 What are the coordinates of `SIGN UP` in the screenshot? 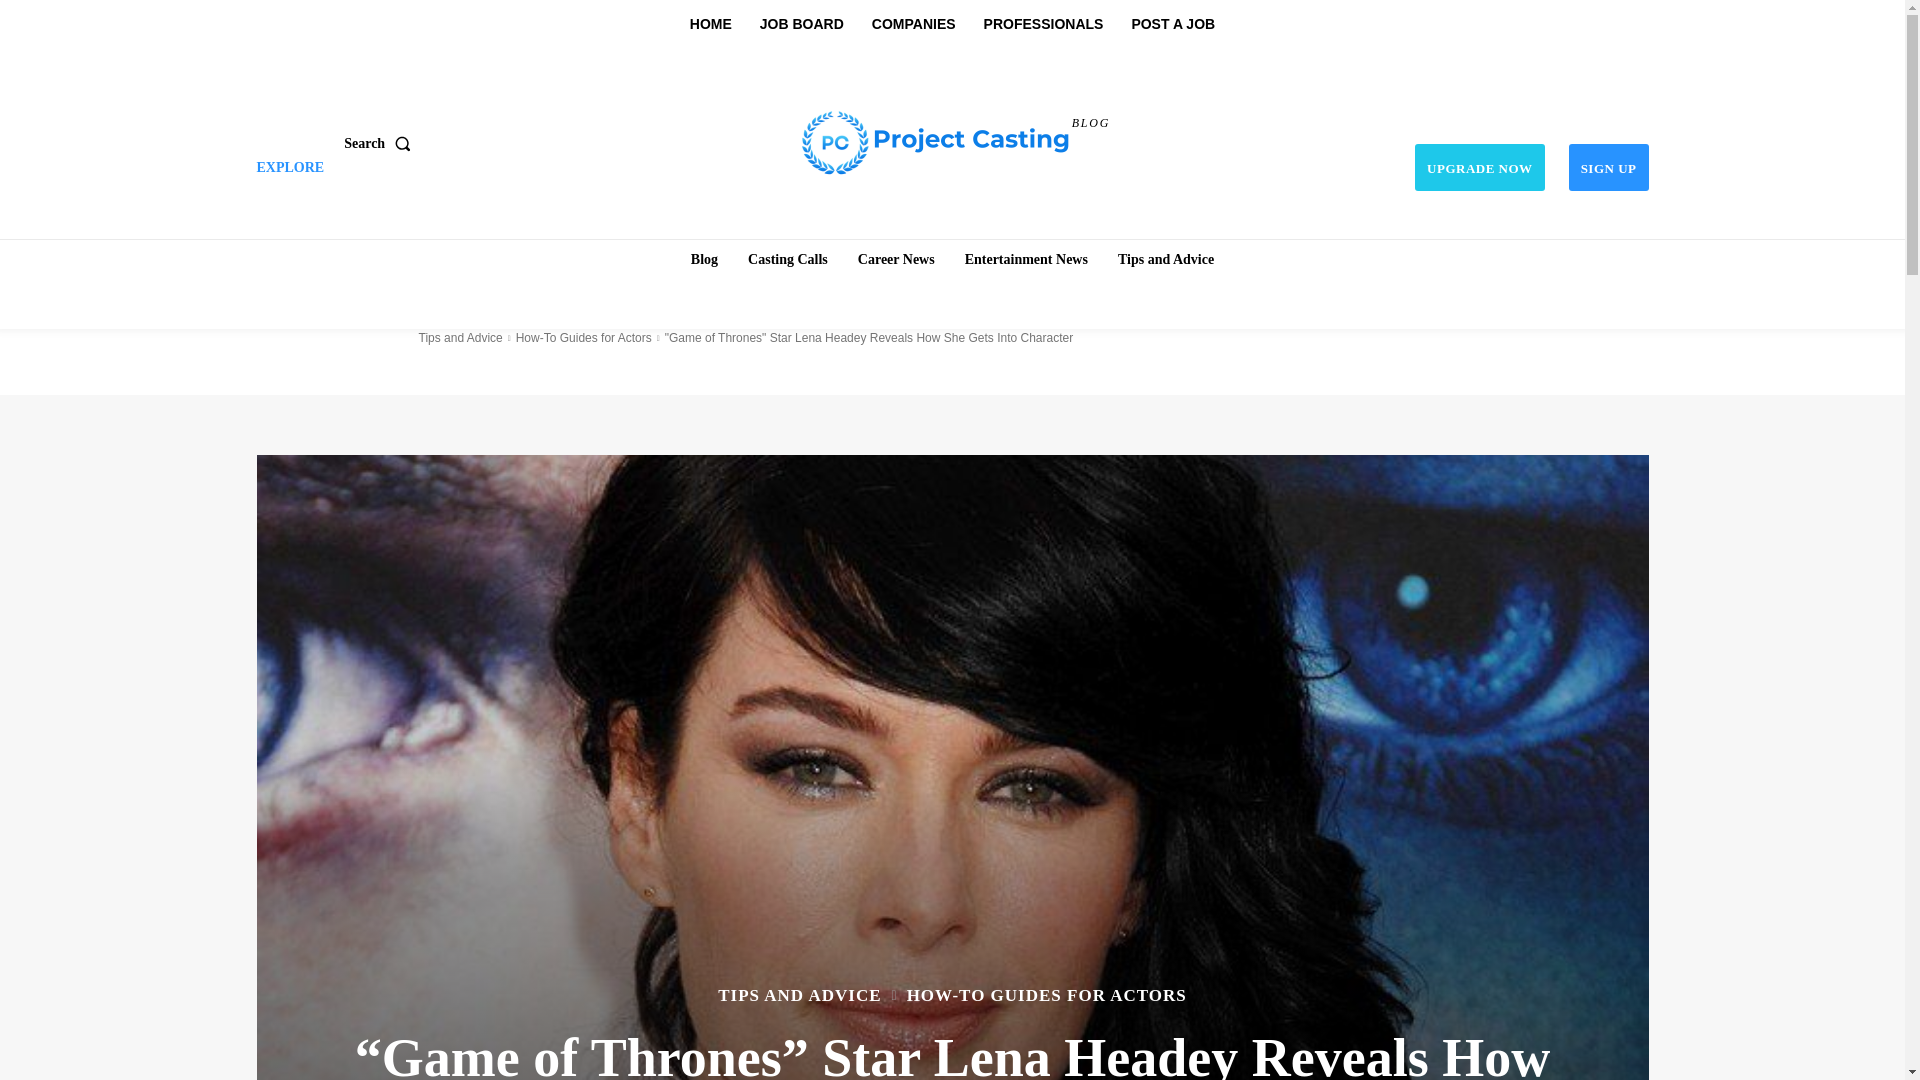 It's located at (1608, 167).